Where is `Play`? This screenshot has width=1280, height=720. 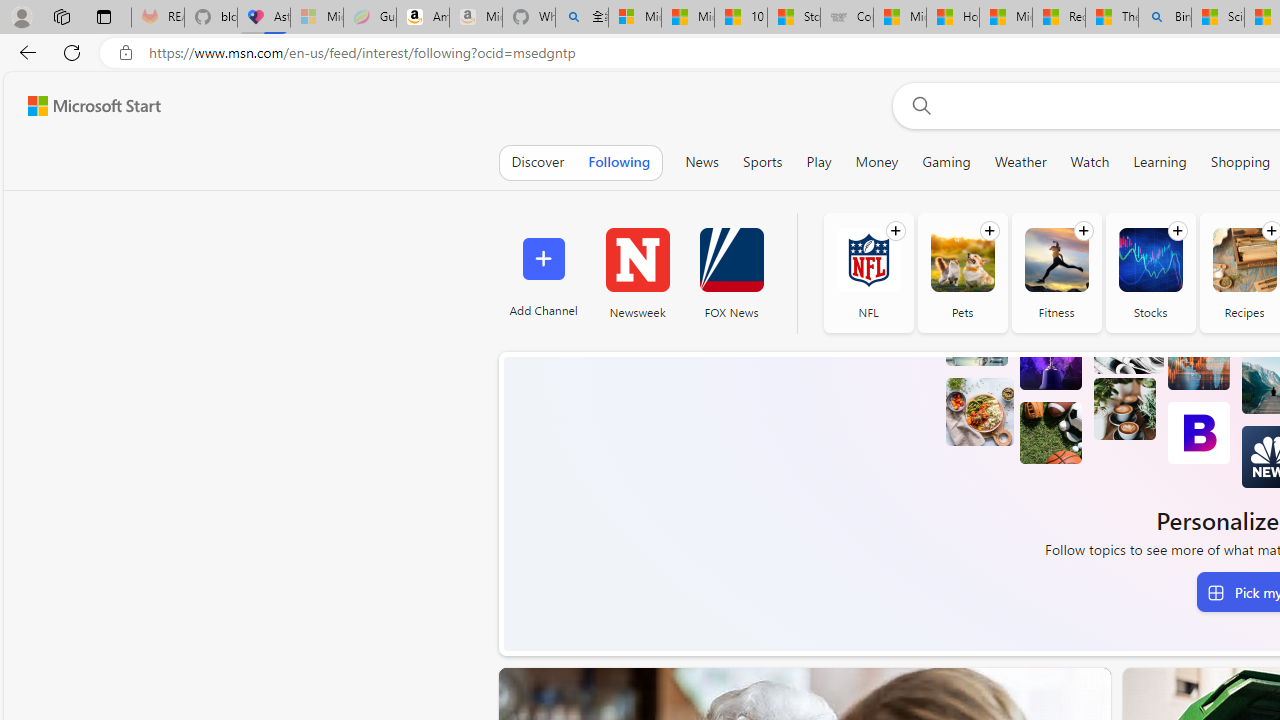 Play is located at coordinates (818, 162).